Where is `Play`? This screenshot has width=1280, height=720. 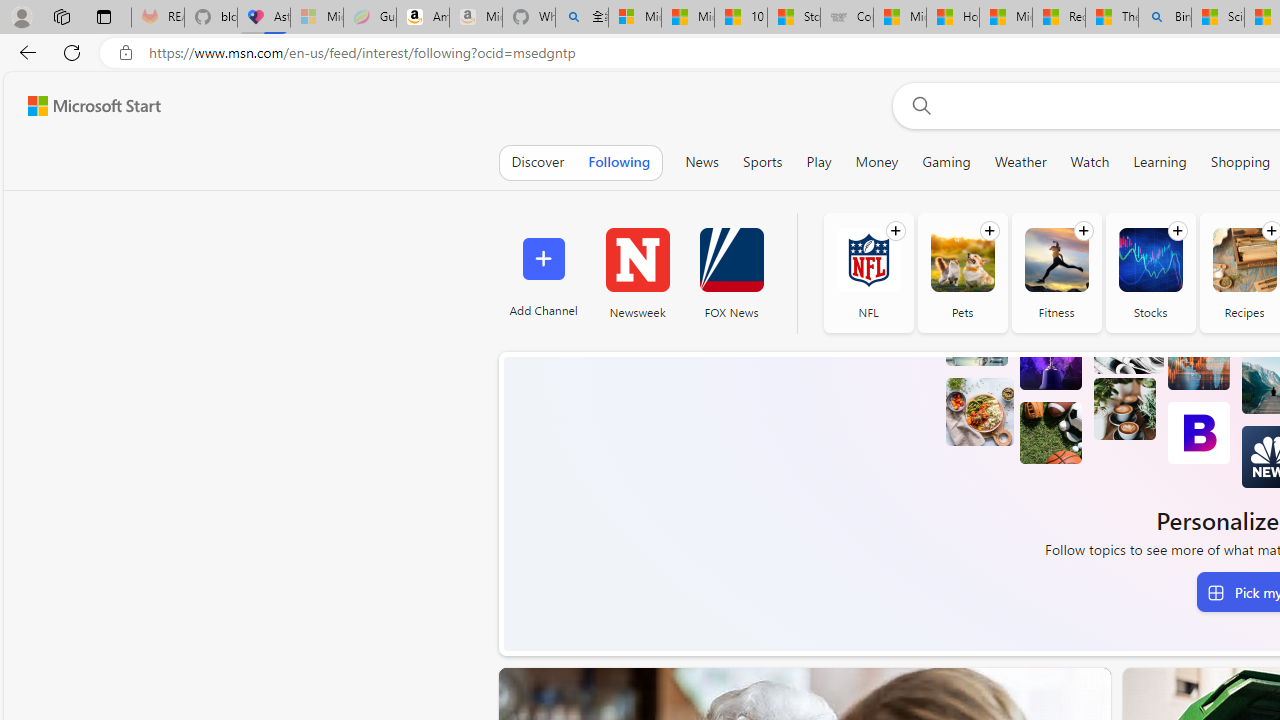 Play is located at coordinates (818, 162).